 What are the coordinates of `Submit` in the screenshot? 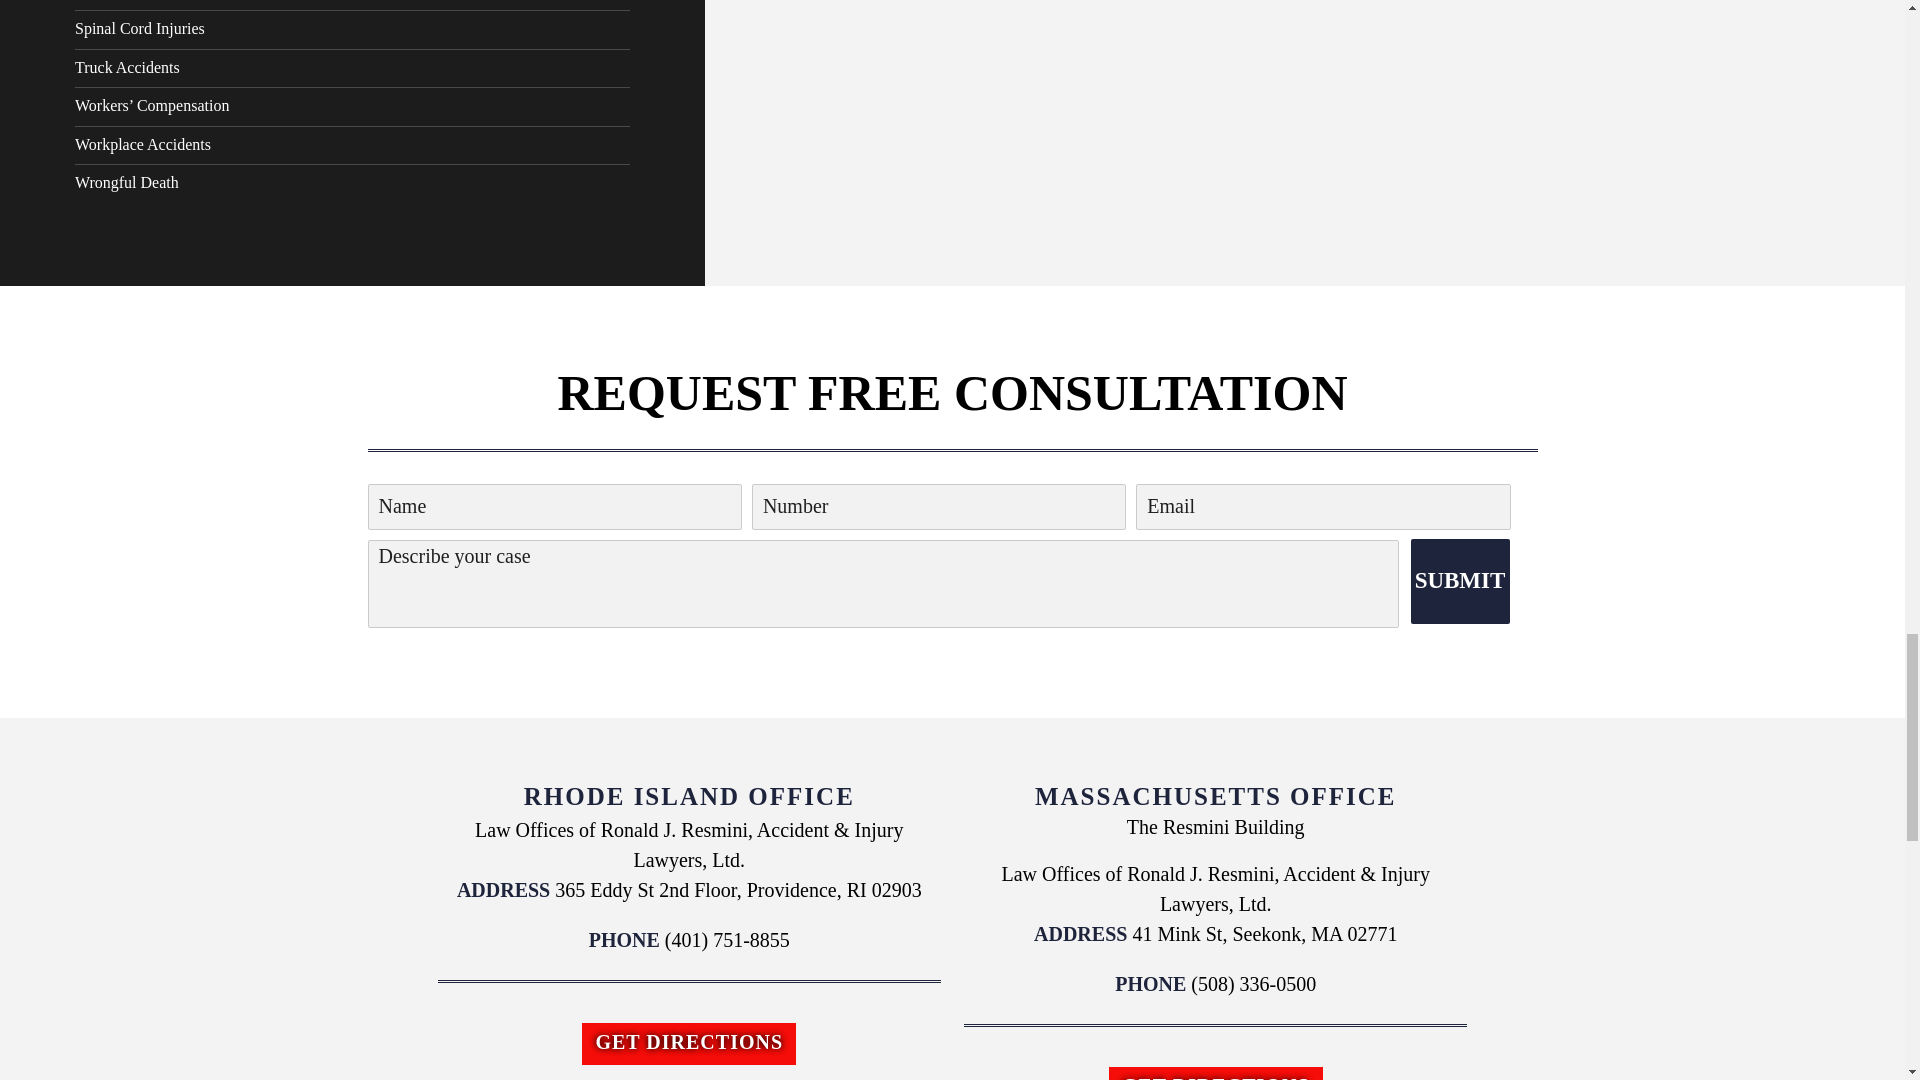 It's located at (1459, 581).